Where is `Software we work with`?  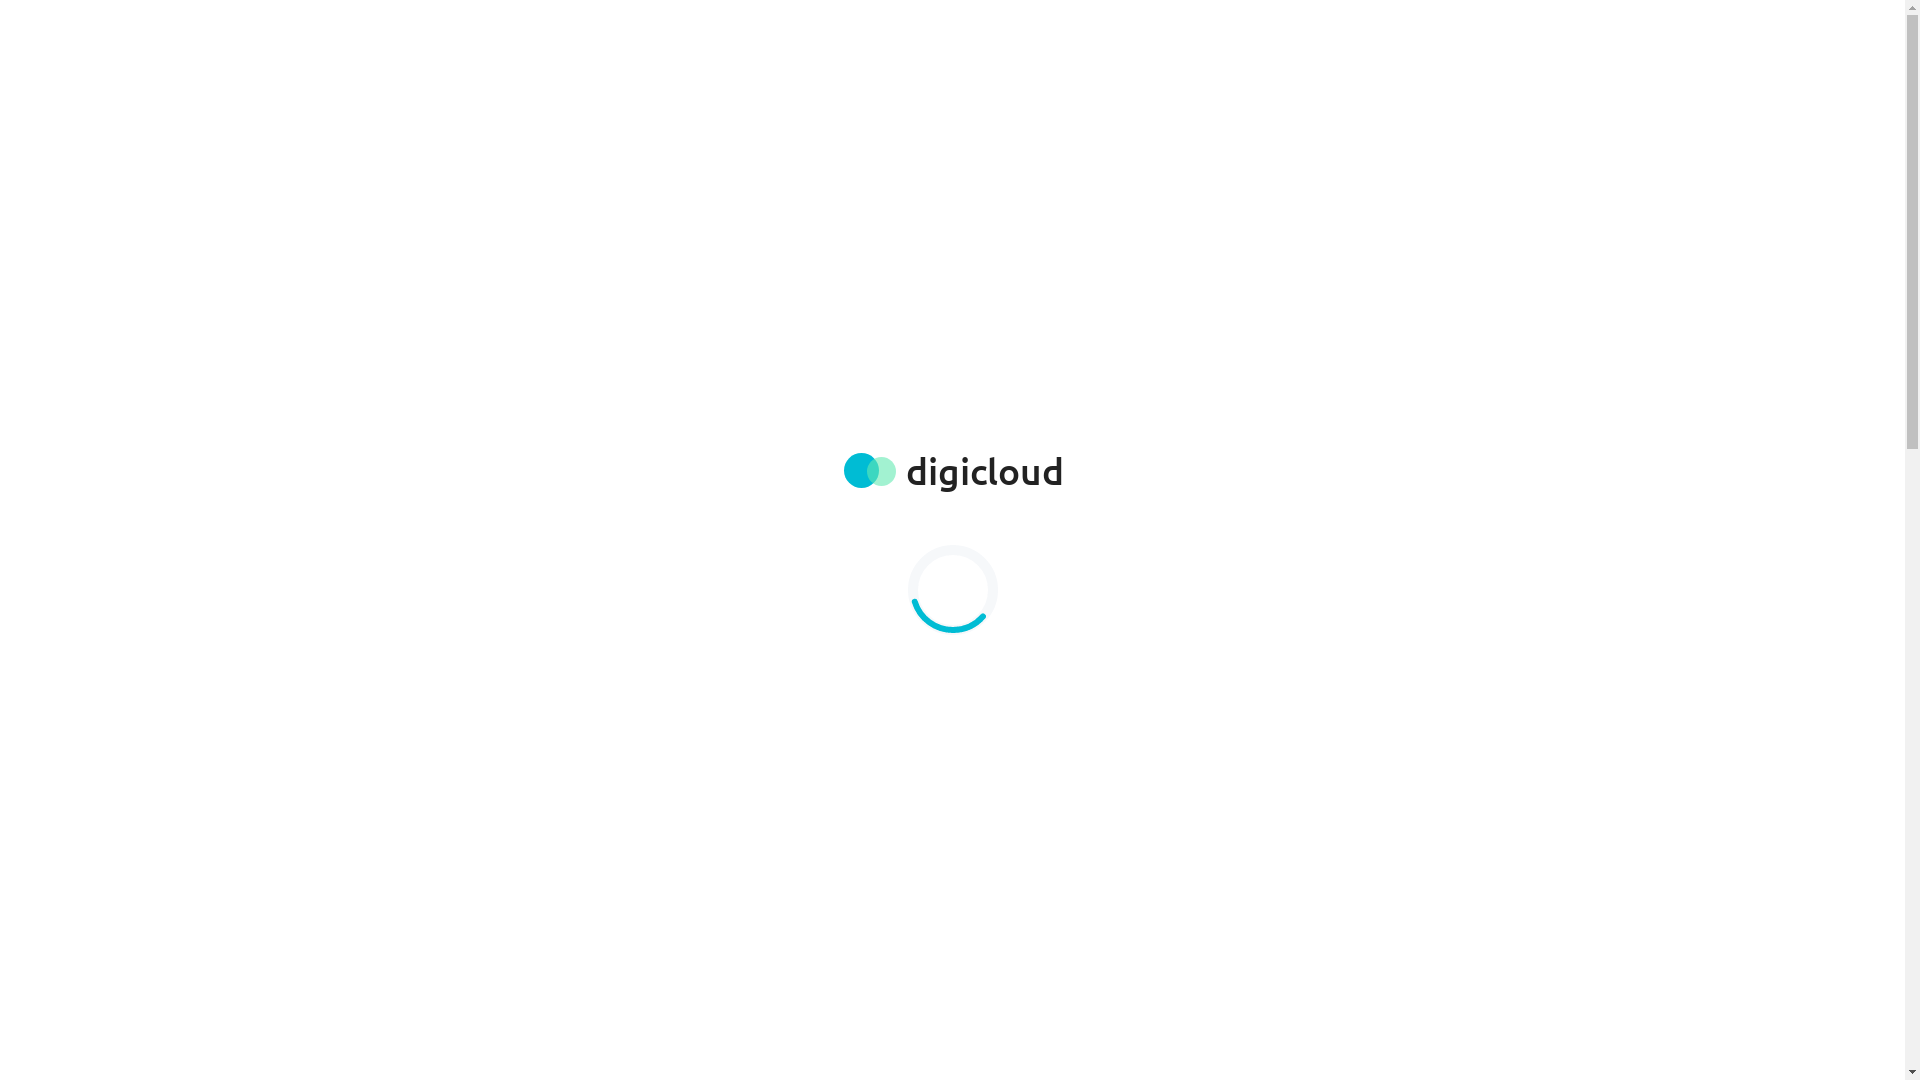 Software we work with is located at coordinates (1106, 38).